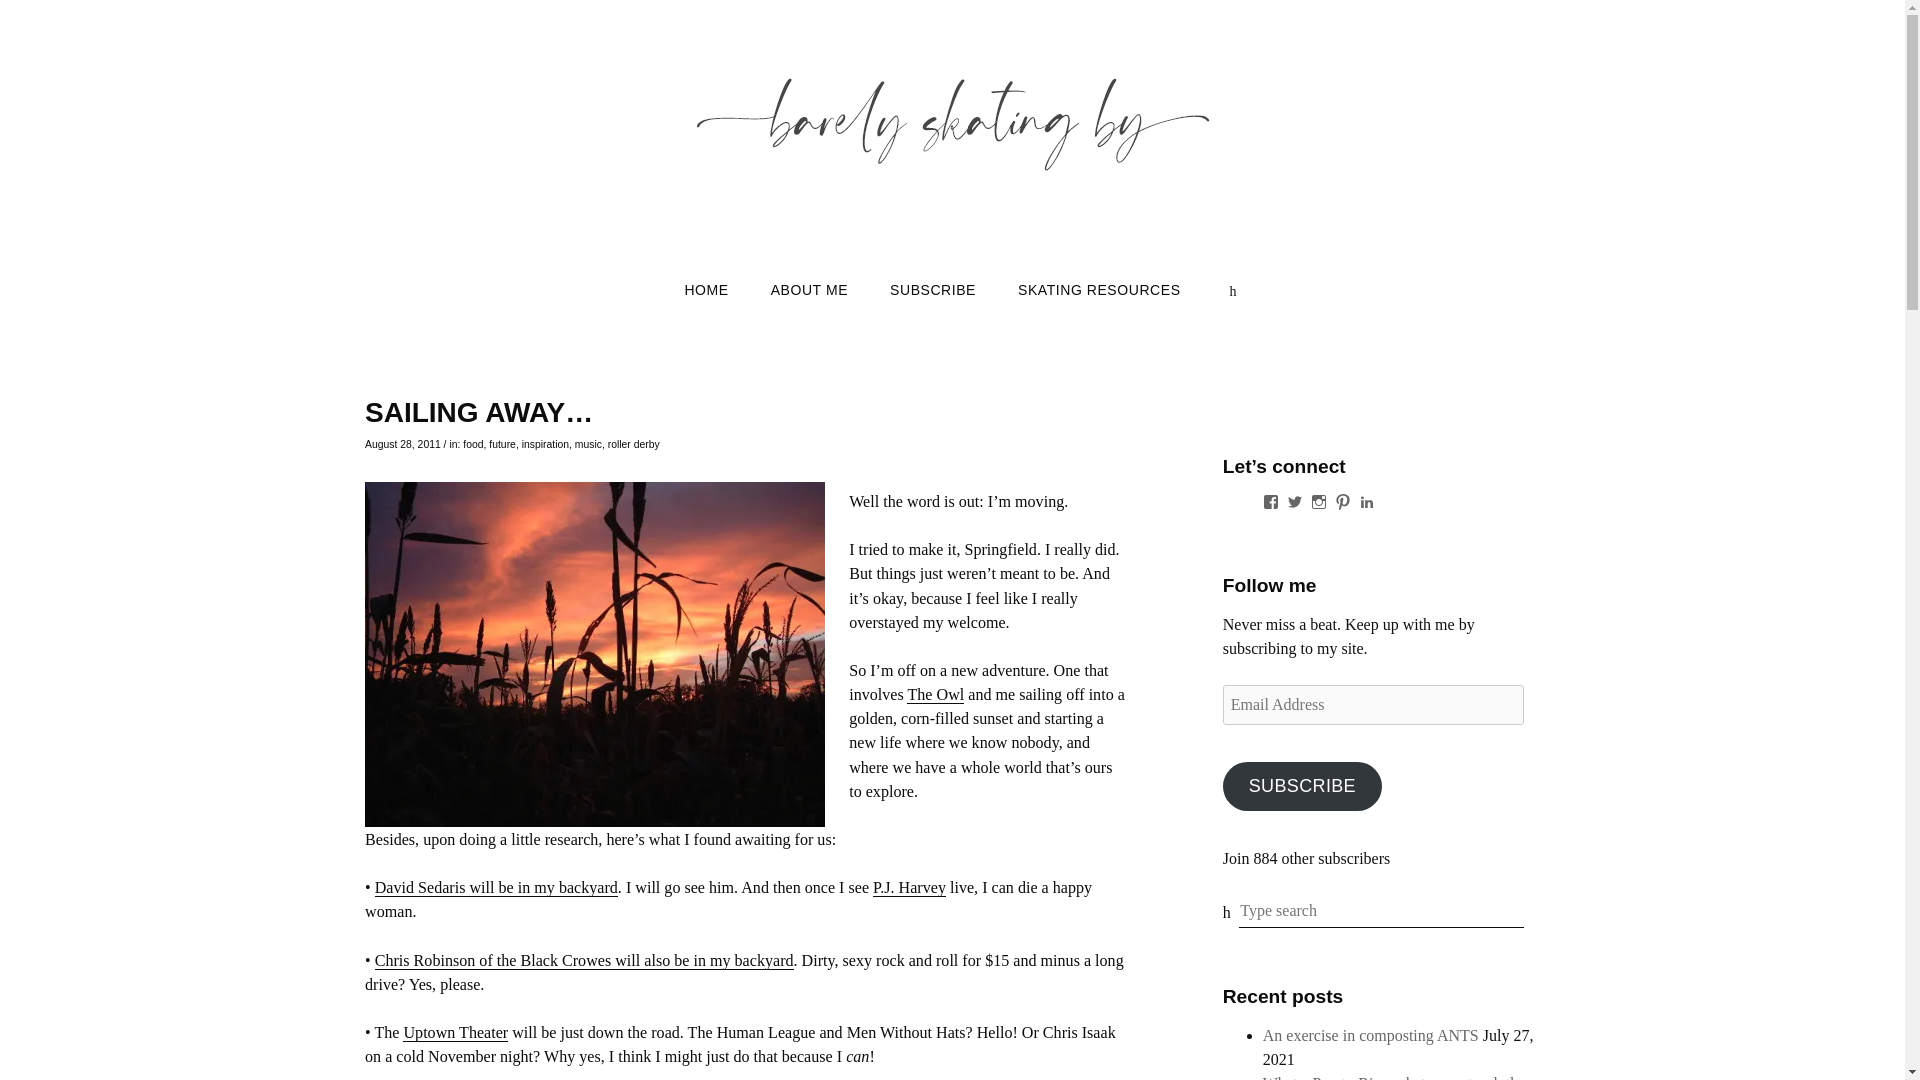 The image size is (1920, 1080). I want to click on food, so click(472, 444).